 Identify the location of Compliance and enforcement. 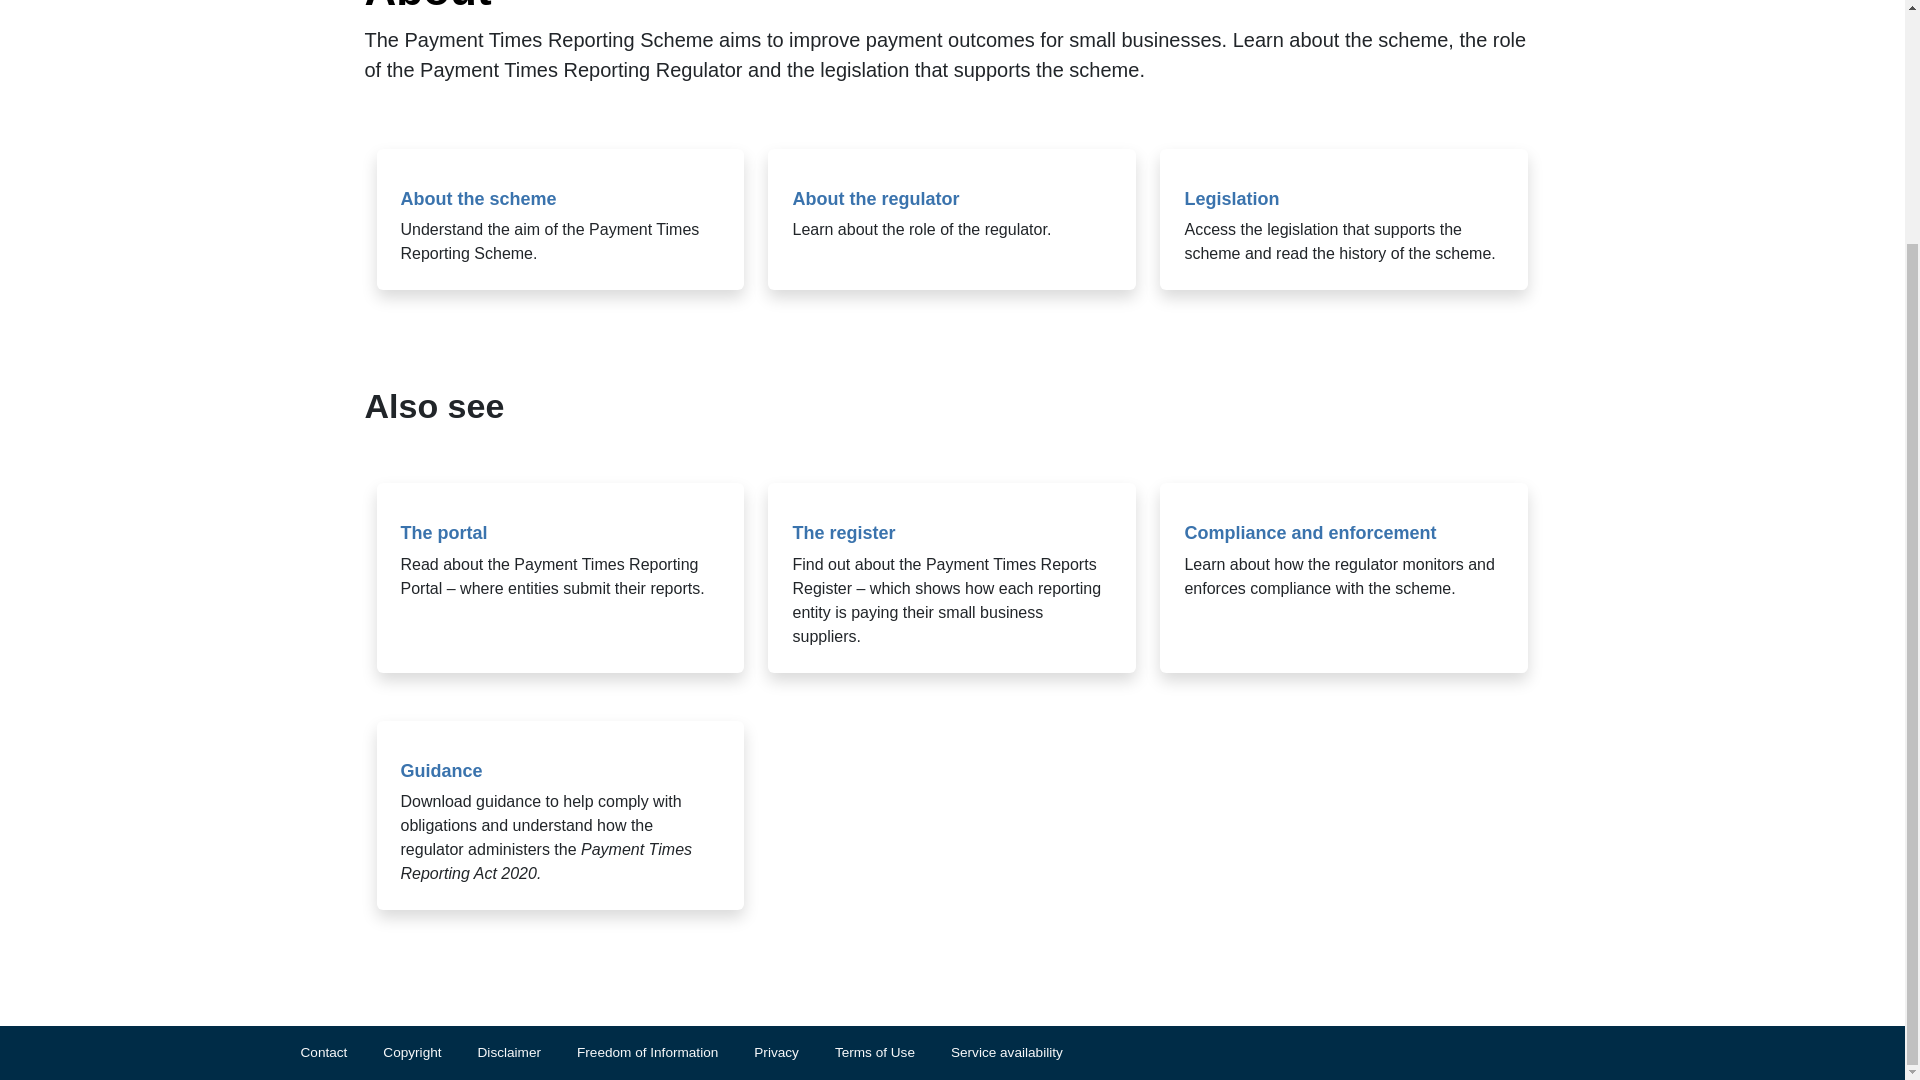
(1310, 532).